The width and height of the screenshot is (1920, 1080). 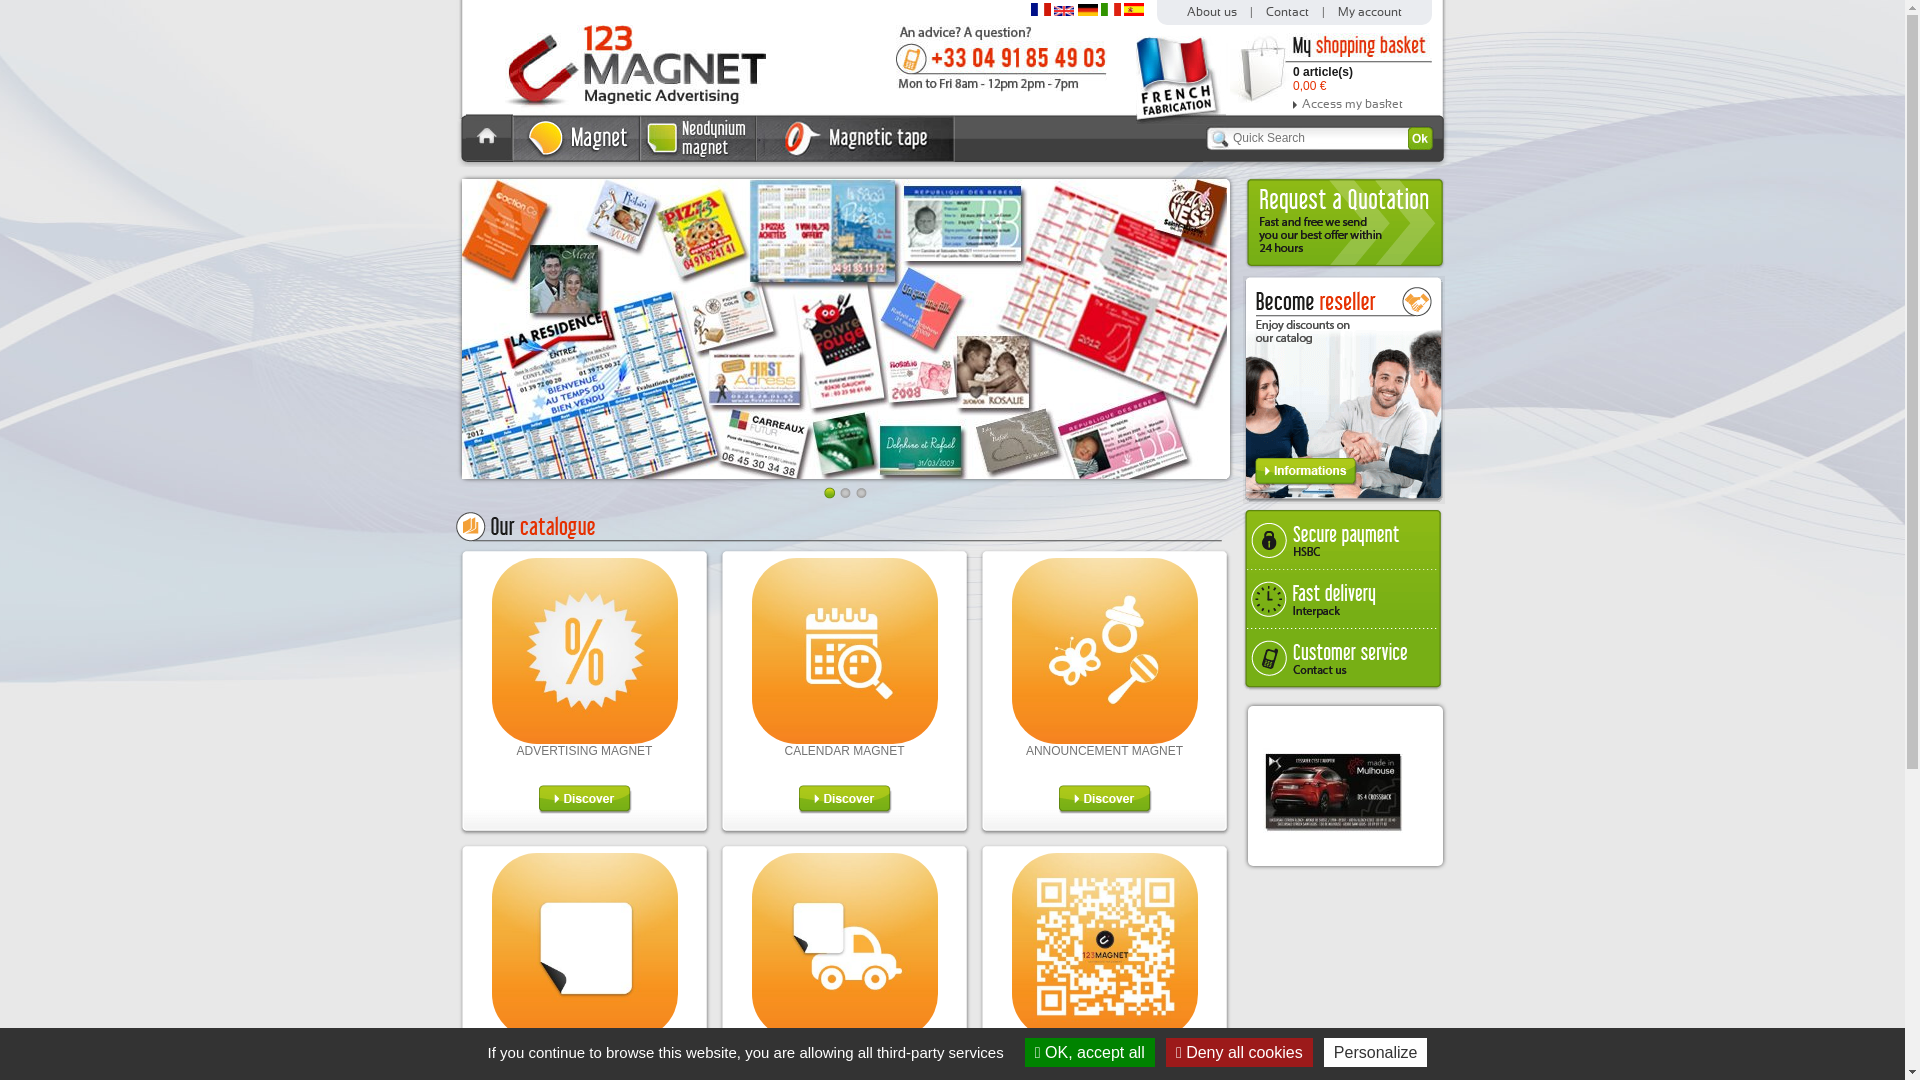 I want to click on Become a reseller, so click(x=1344, y=500).